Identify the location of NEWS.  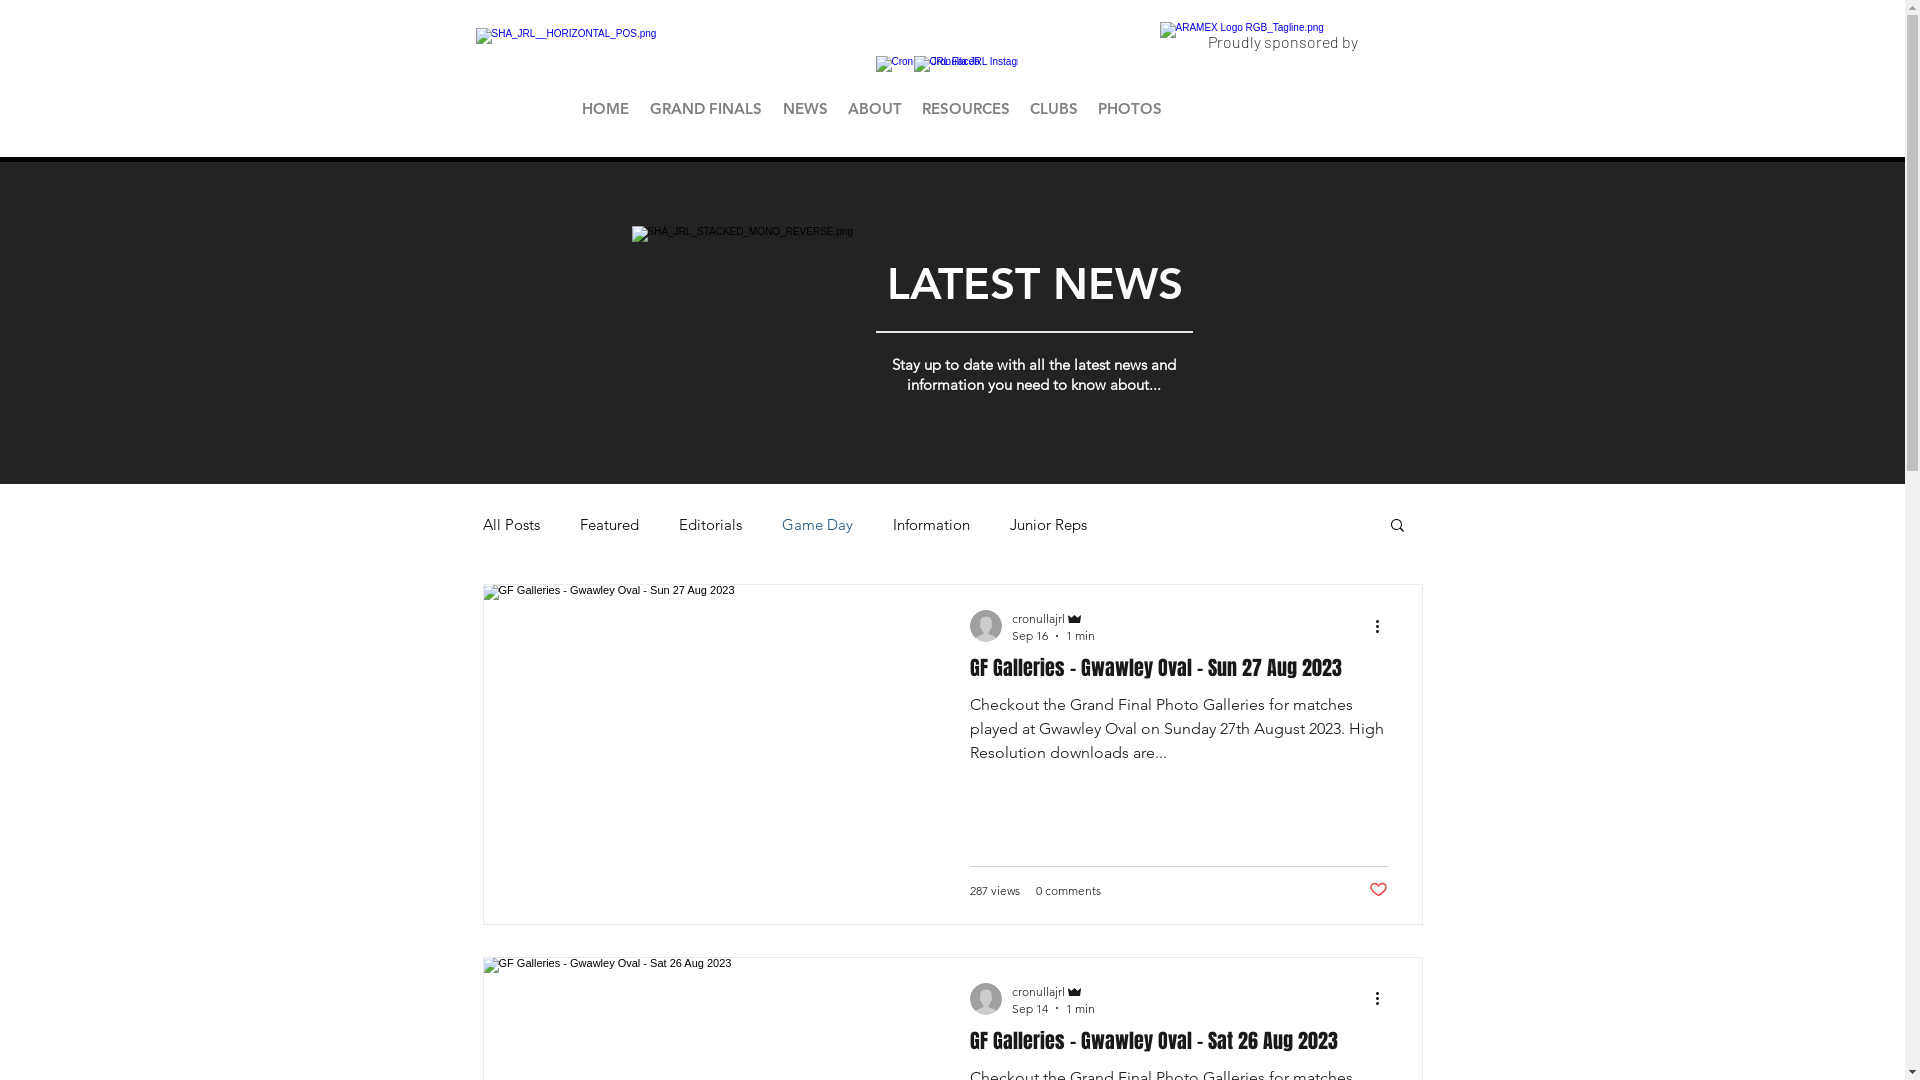
(804, 108).